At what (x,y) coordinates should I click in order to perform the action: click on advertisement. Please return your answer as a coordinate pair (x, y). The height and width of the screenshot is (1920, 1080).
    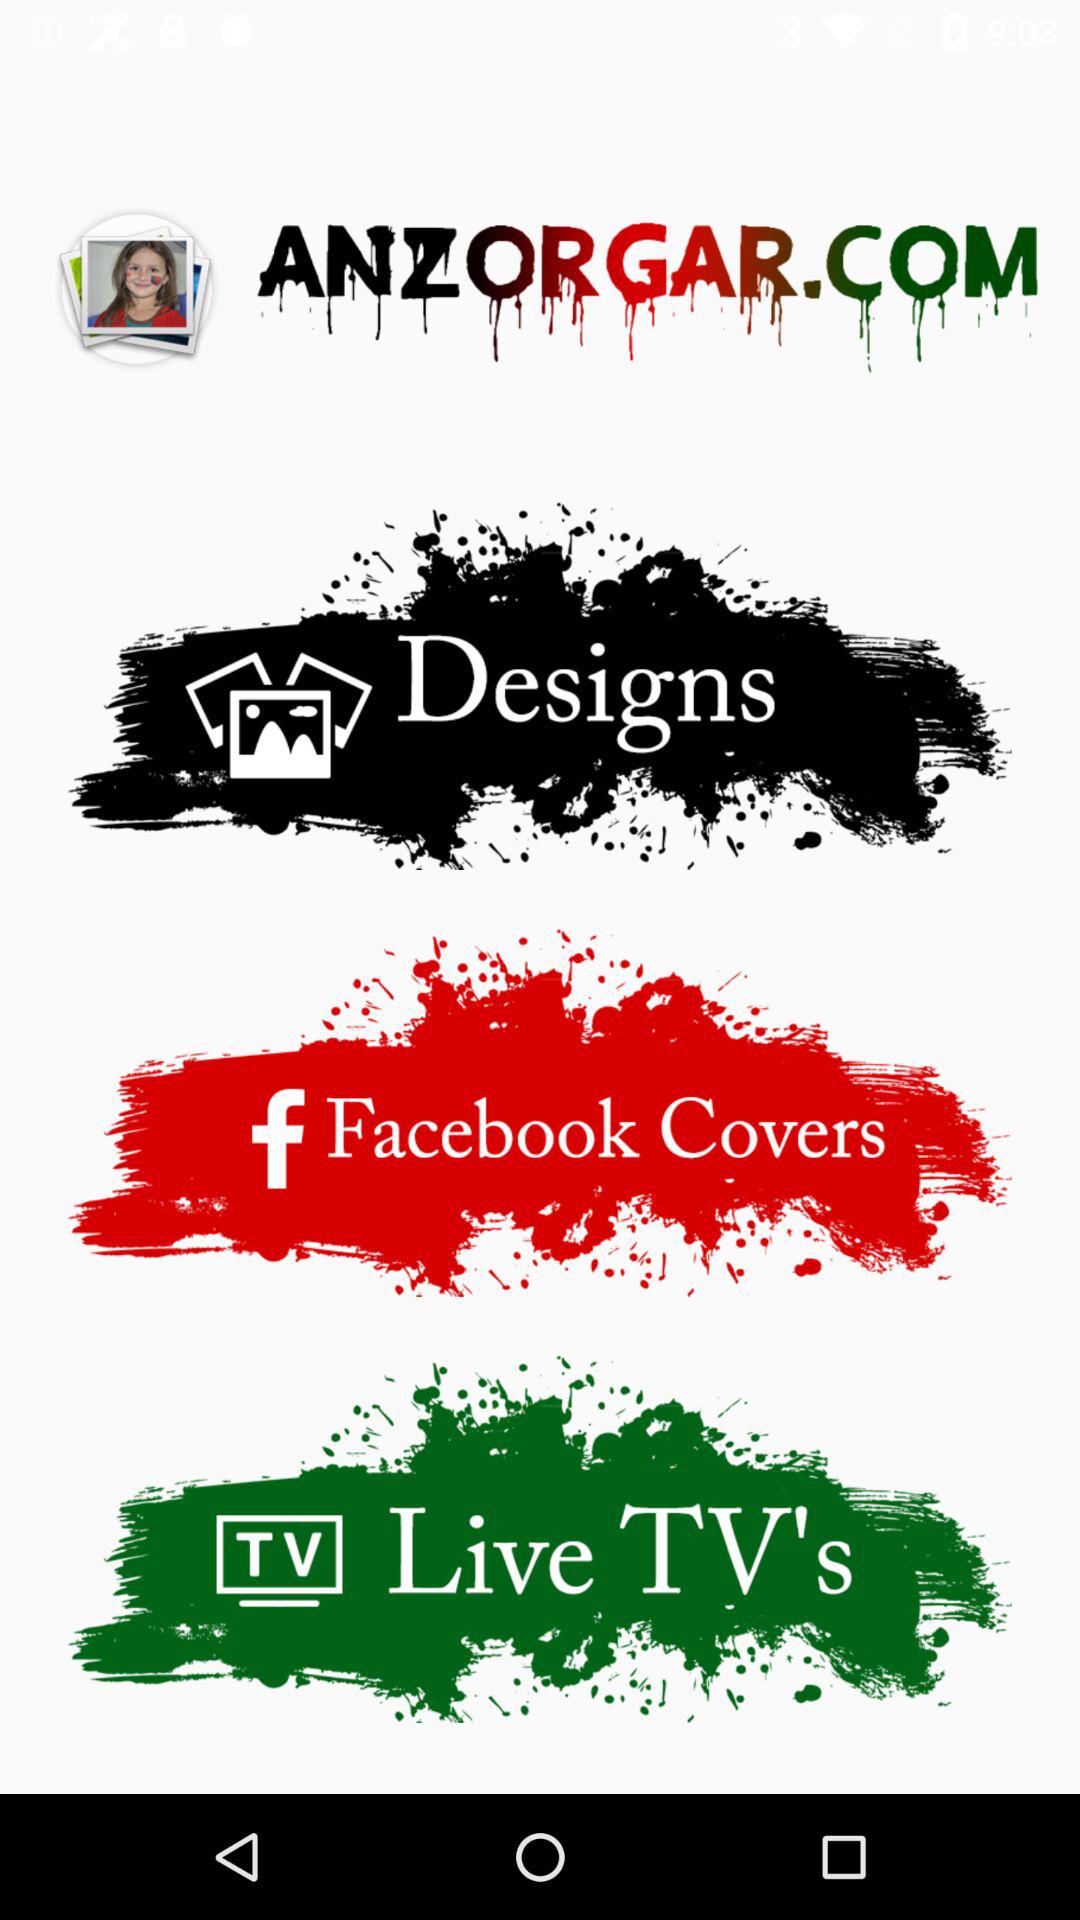
    Looking at the image, I should click on (540, 1112).